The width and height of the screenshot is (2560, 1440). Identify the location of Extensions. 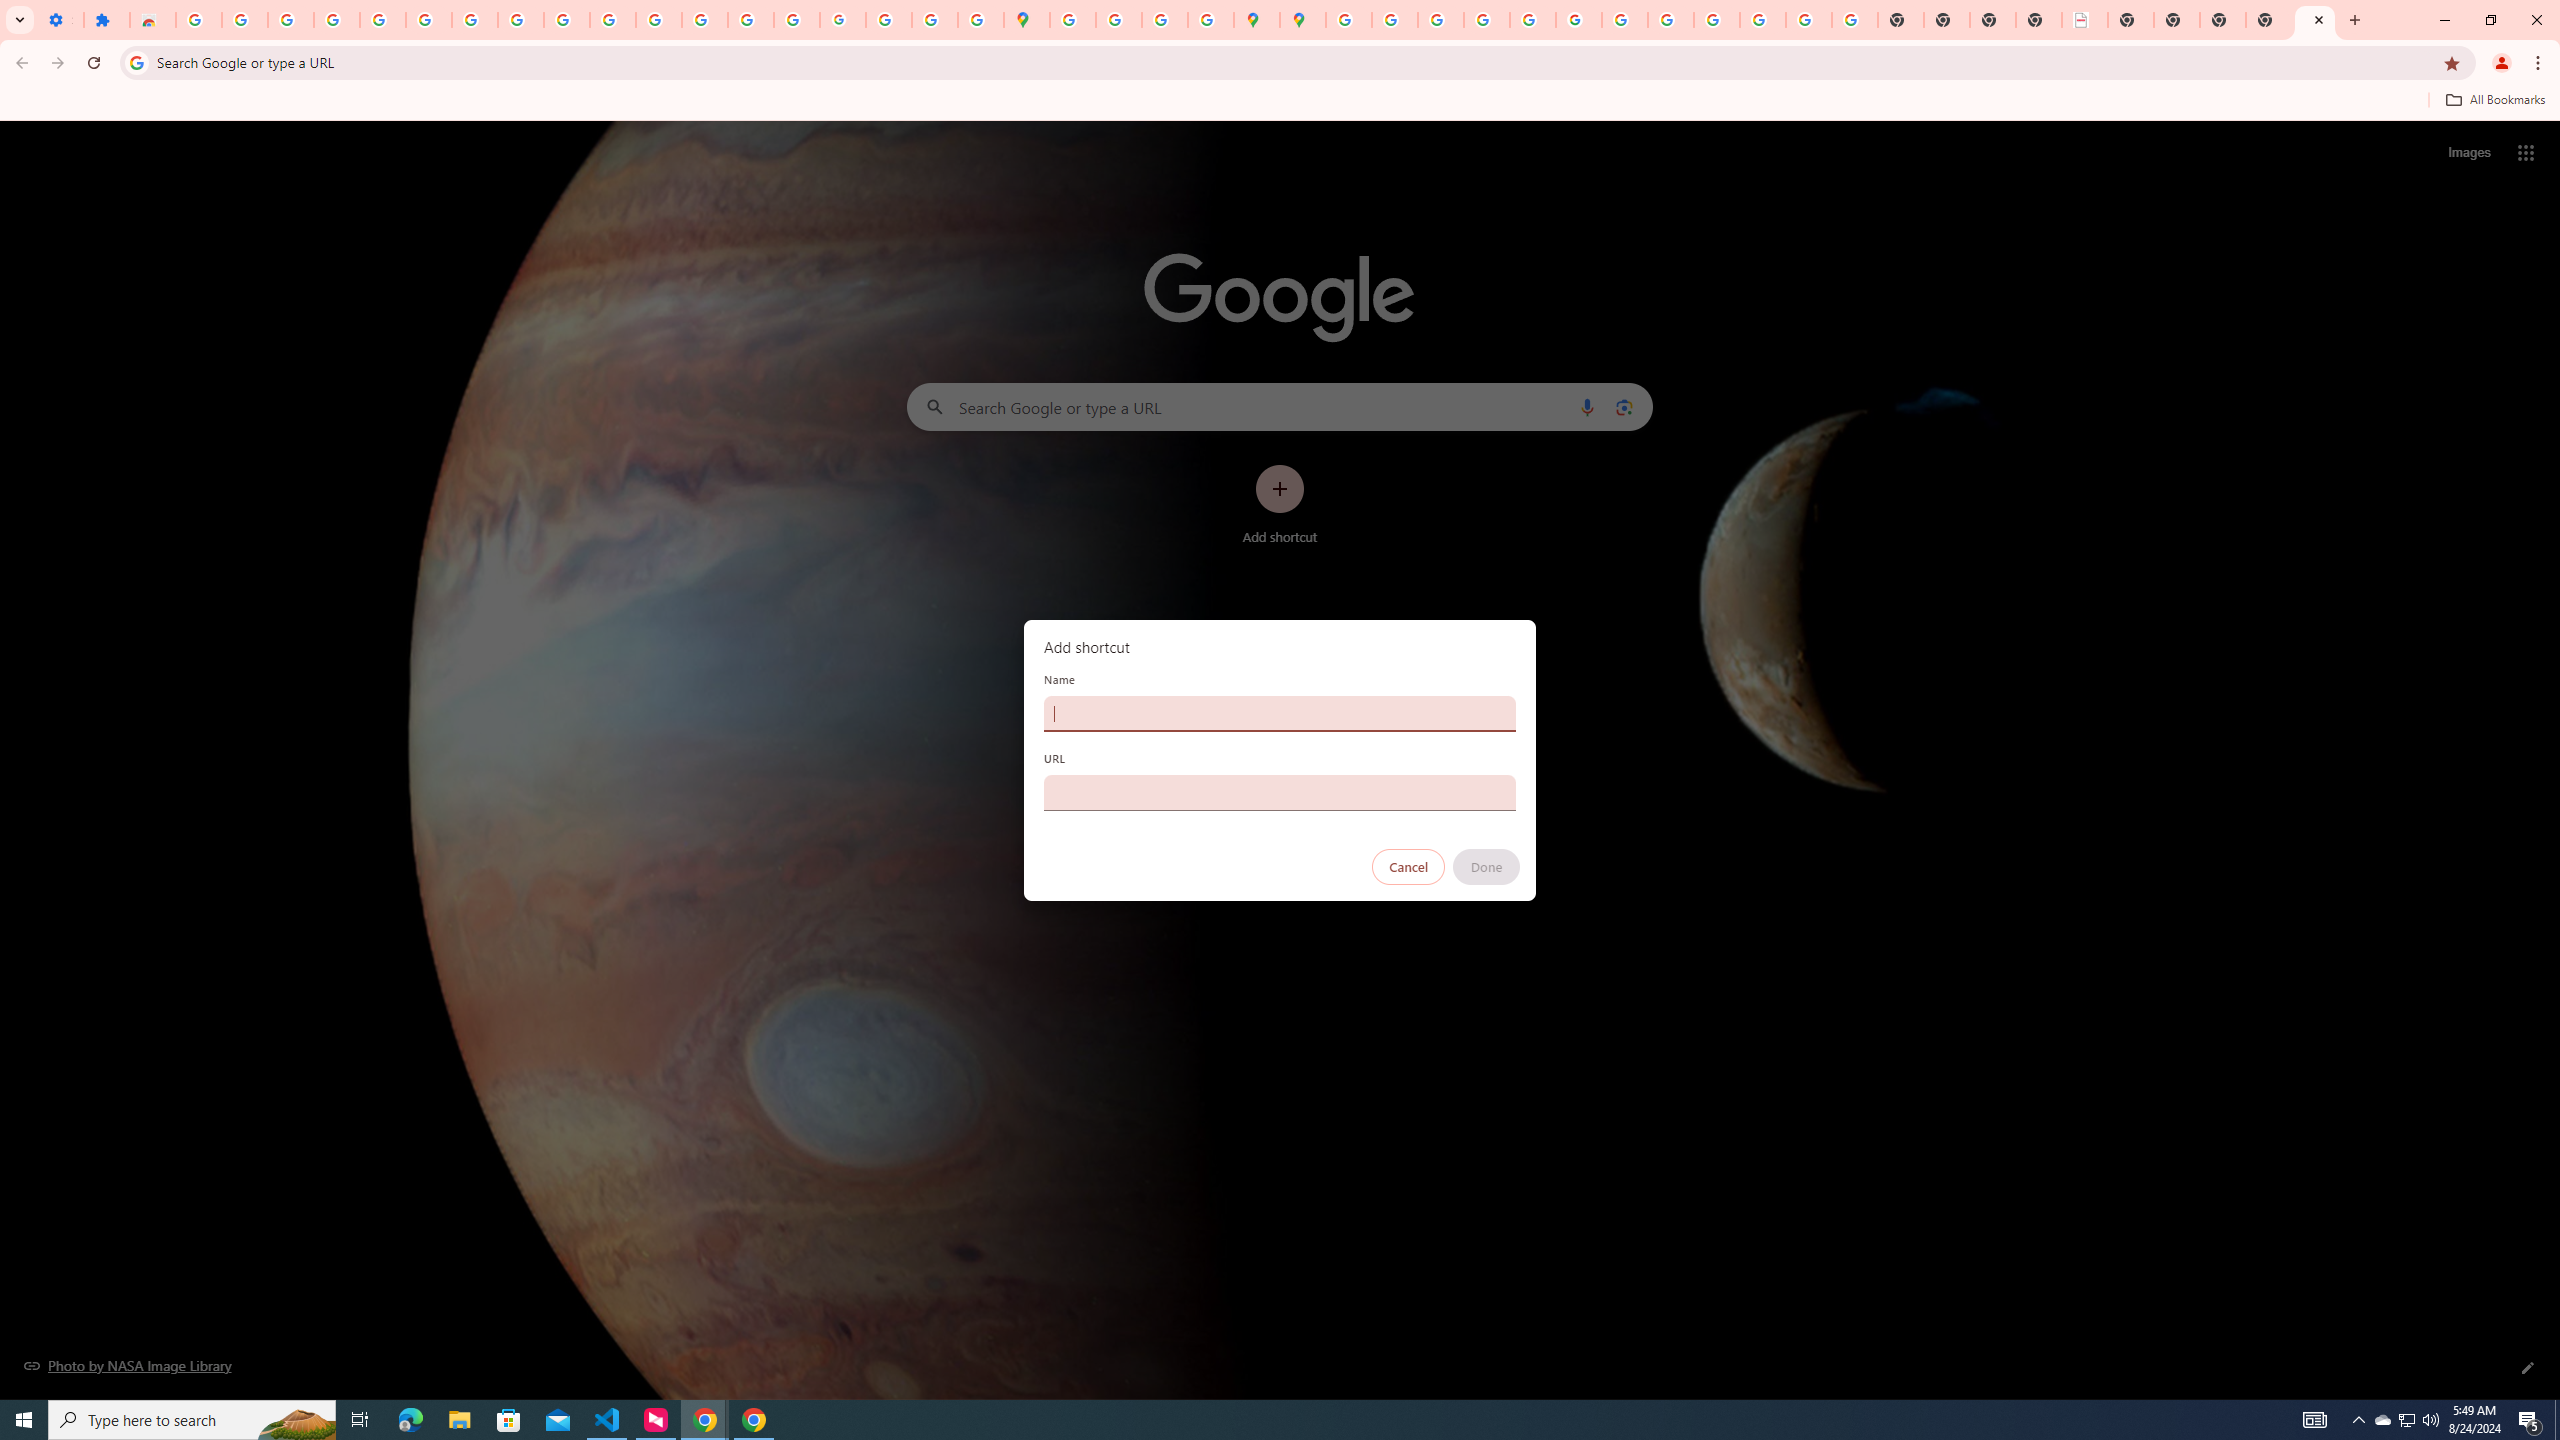
(106, 20).